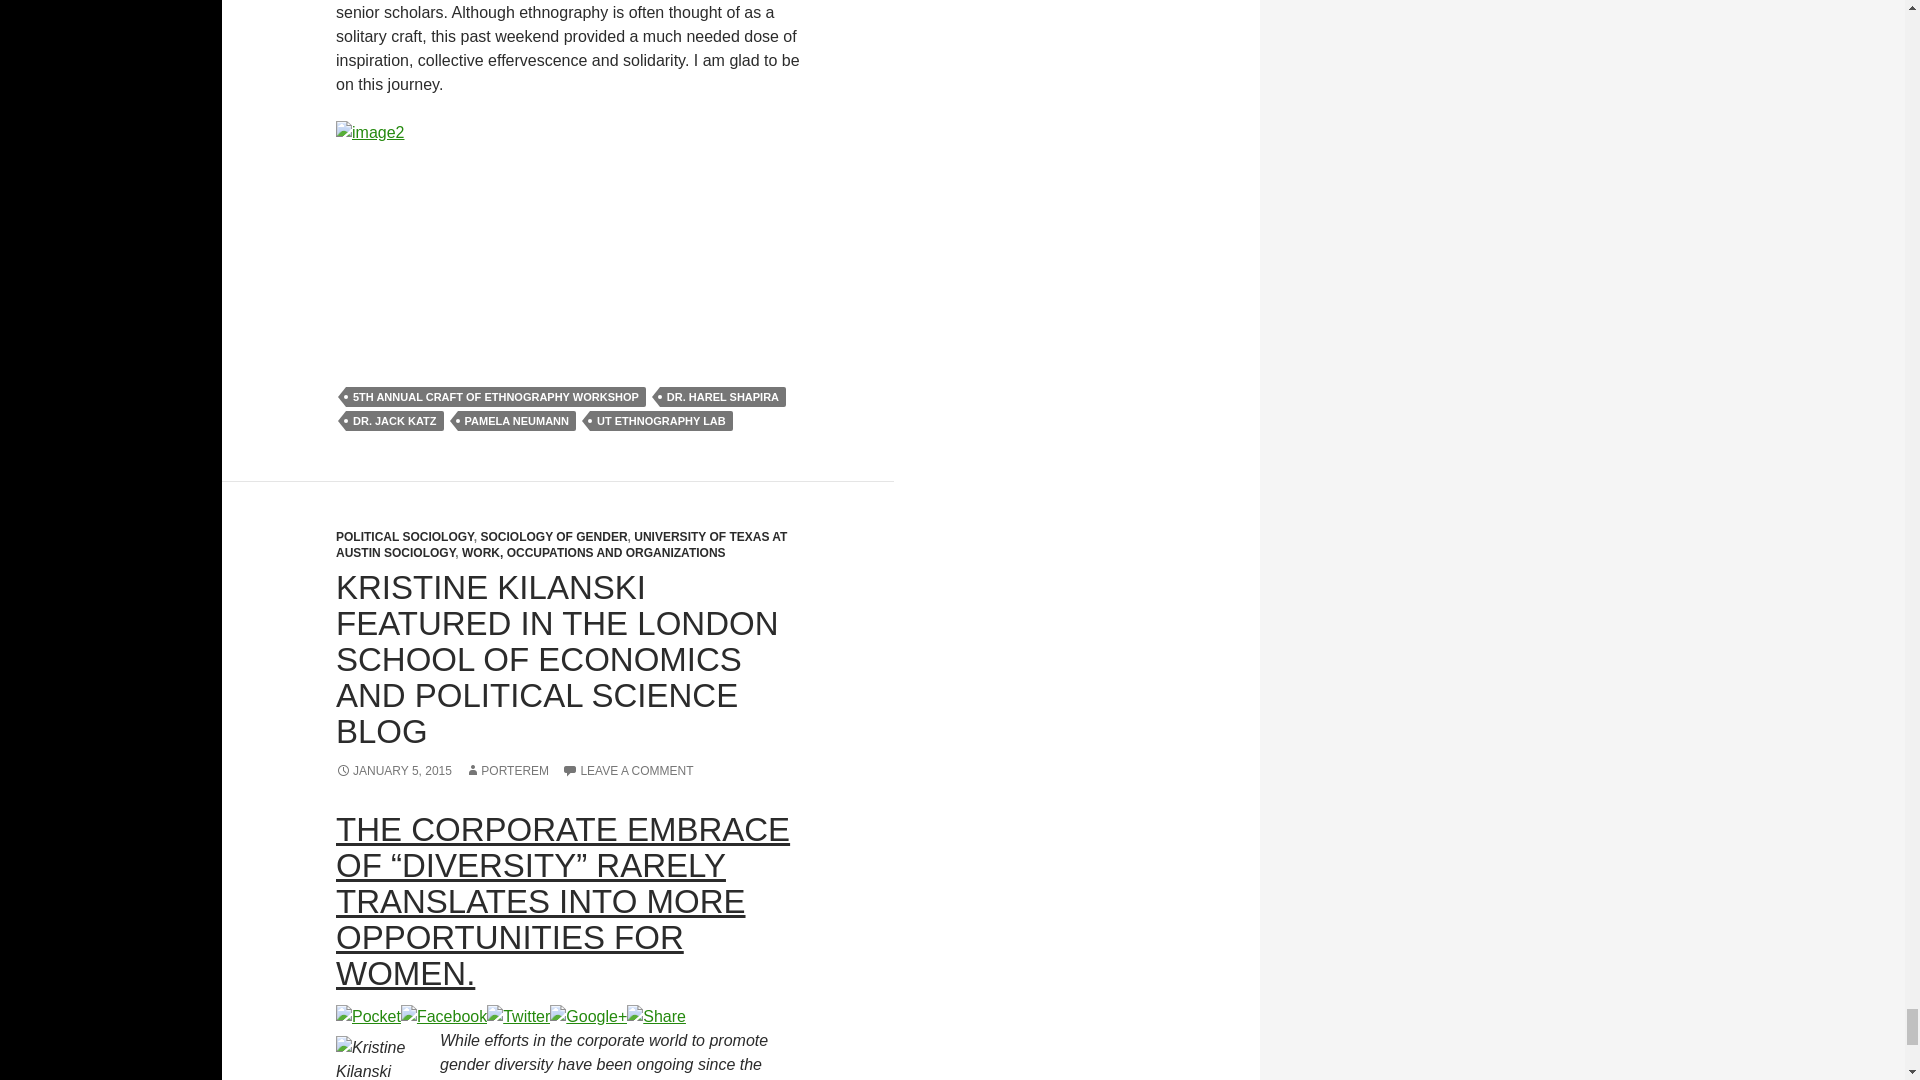 Image resolution: width=1920 pixels, height=1080 pixels. What do you see at coordinates (518, 1014) in the screenshot?
I see `Twitter` at bounding box center [518, 1014].